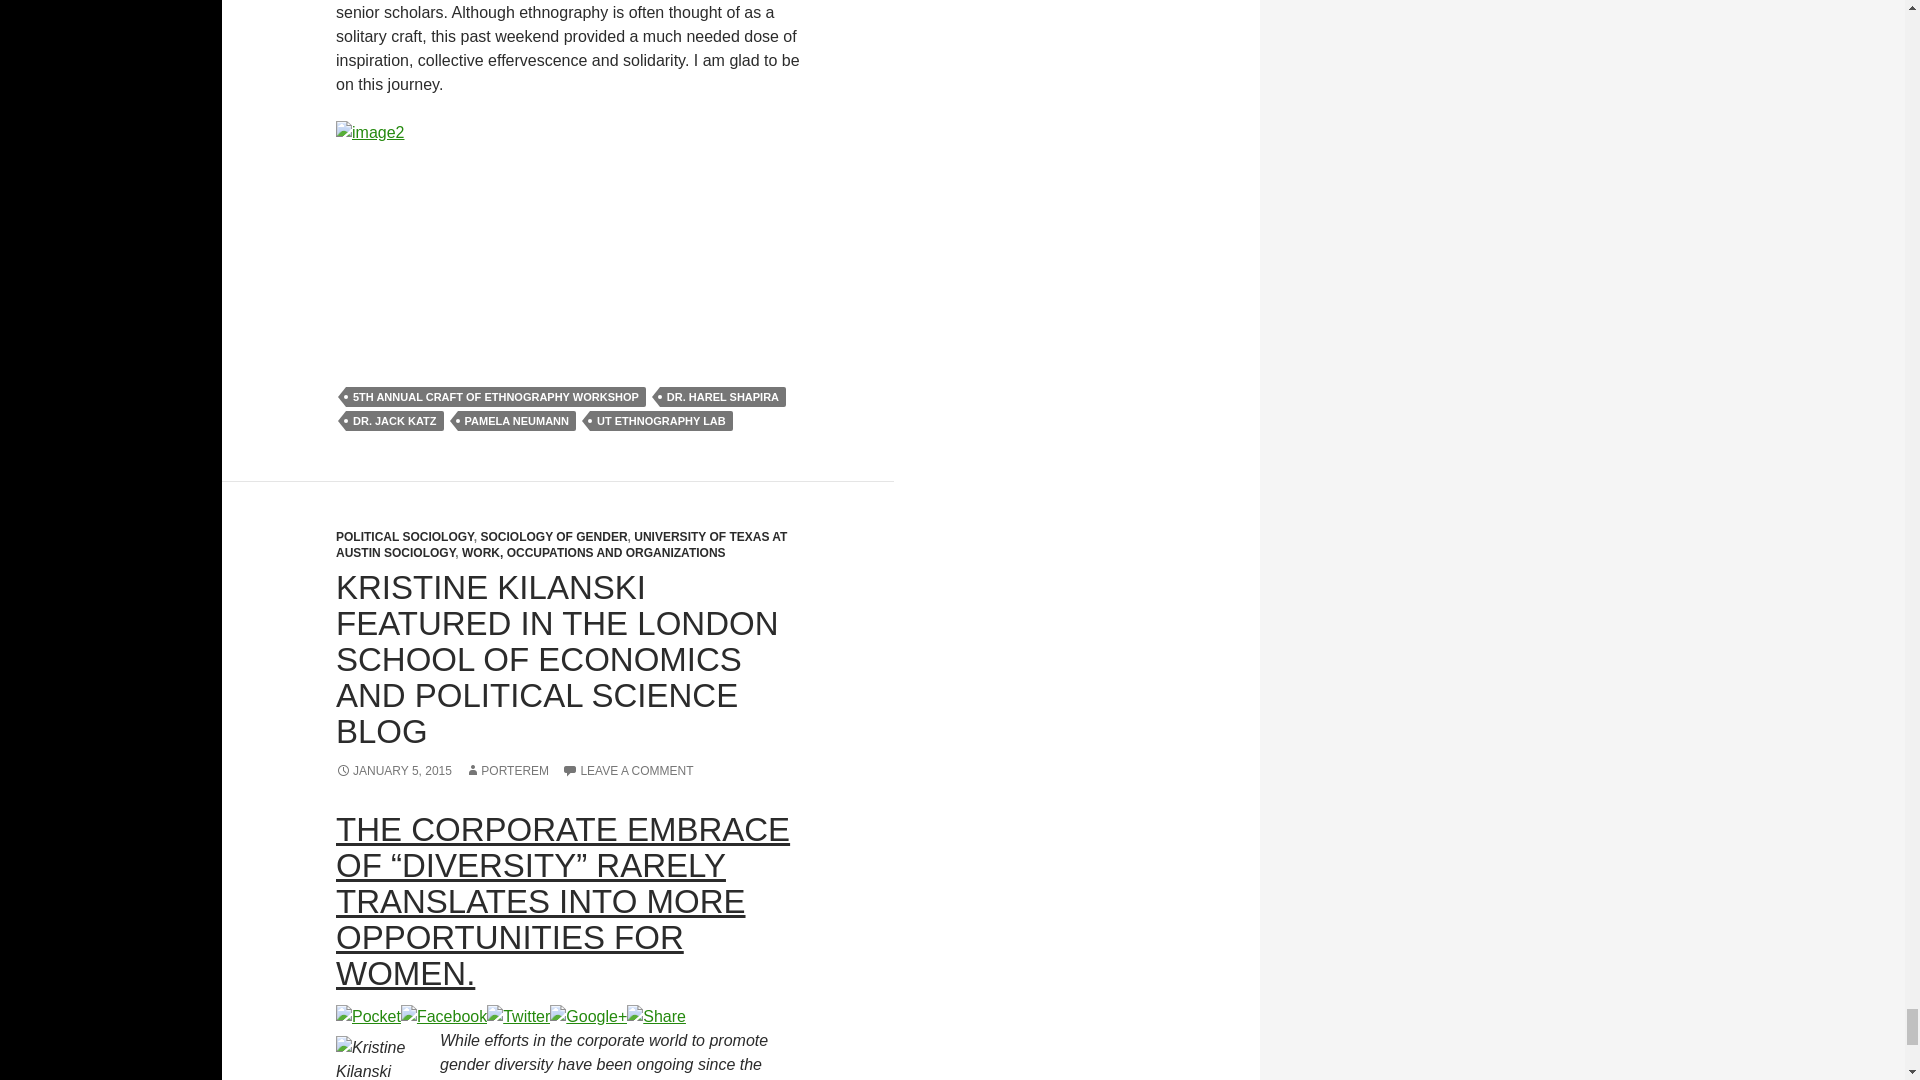 Image resolution: width=1920 pixels, height=1080 pixels. What do you see at coordinates (518, 1014) in the screenshot?
I see `Twitter` at bounding box center [518, 1014].